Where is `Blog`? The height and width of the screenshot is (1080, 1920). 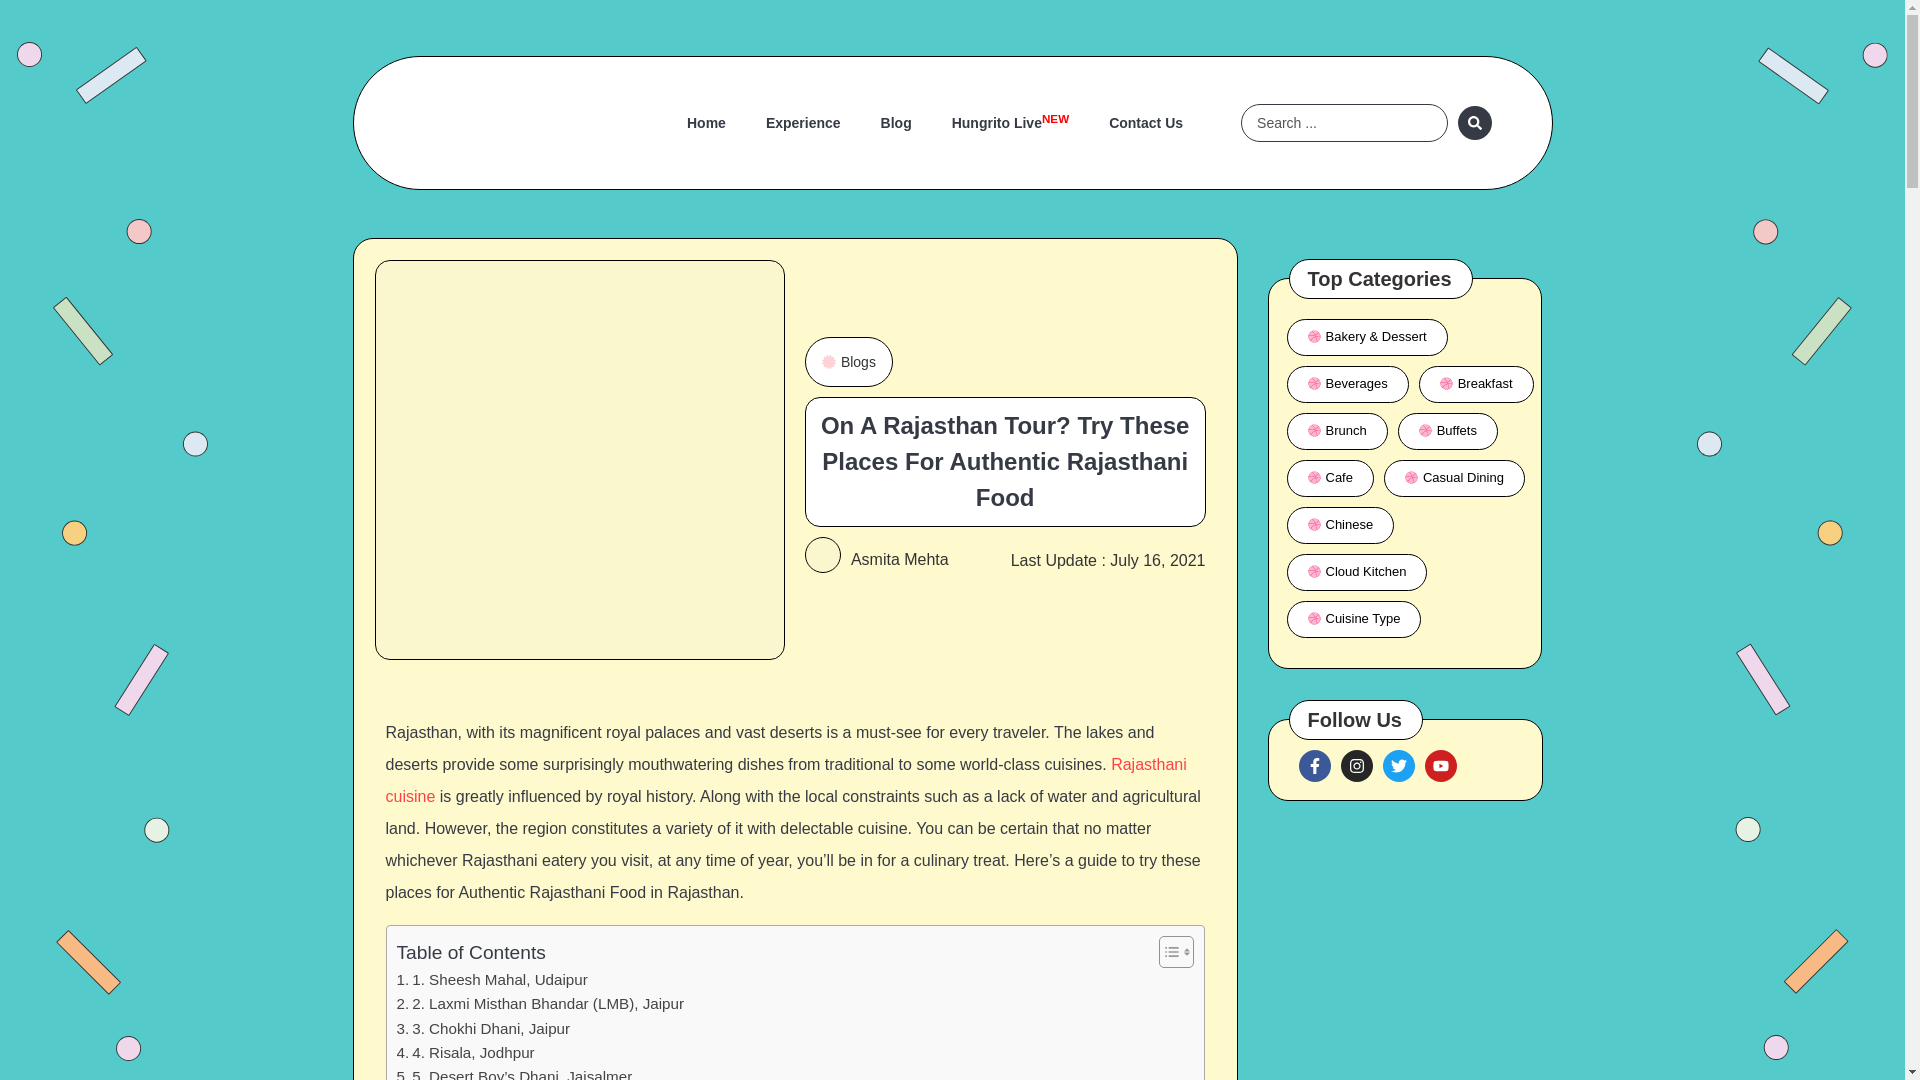 Blog is located at coordinates (482, 1029).